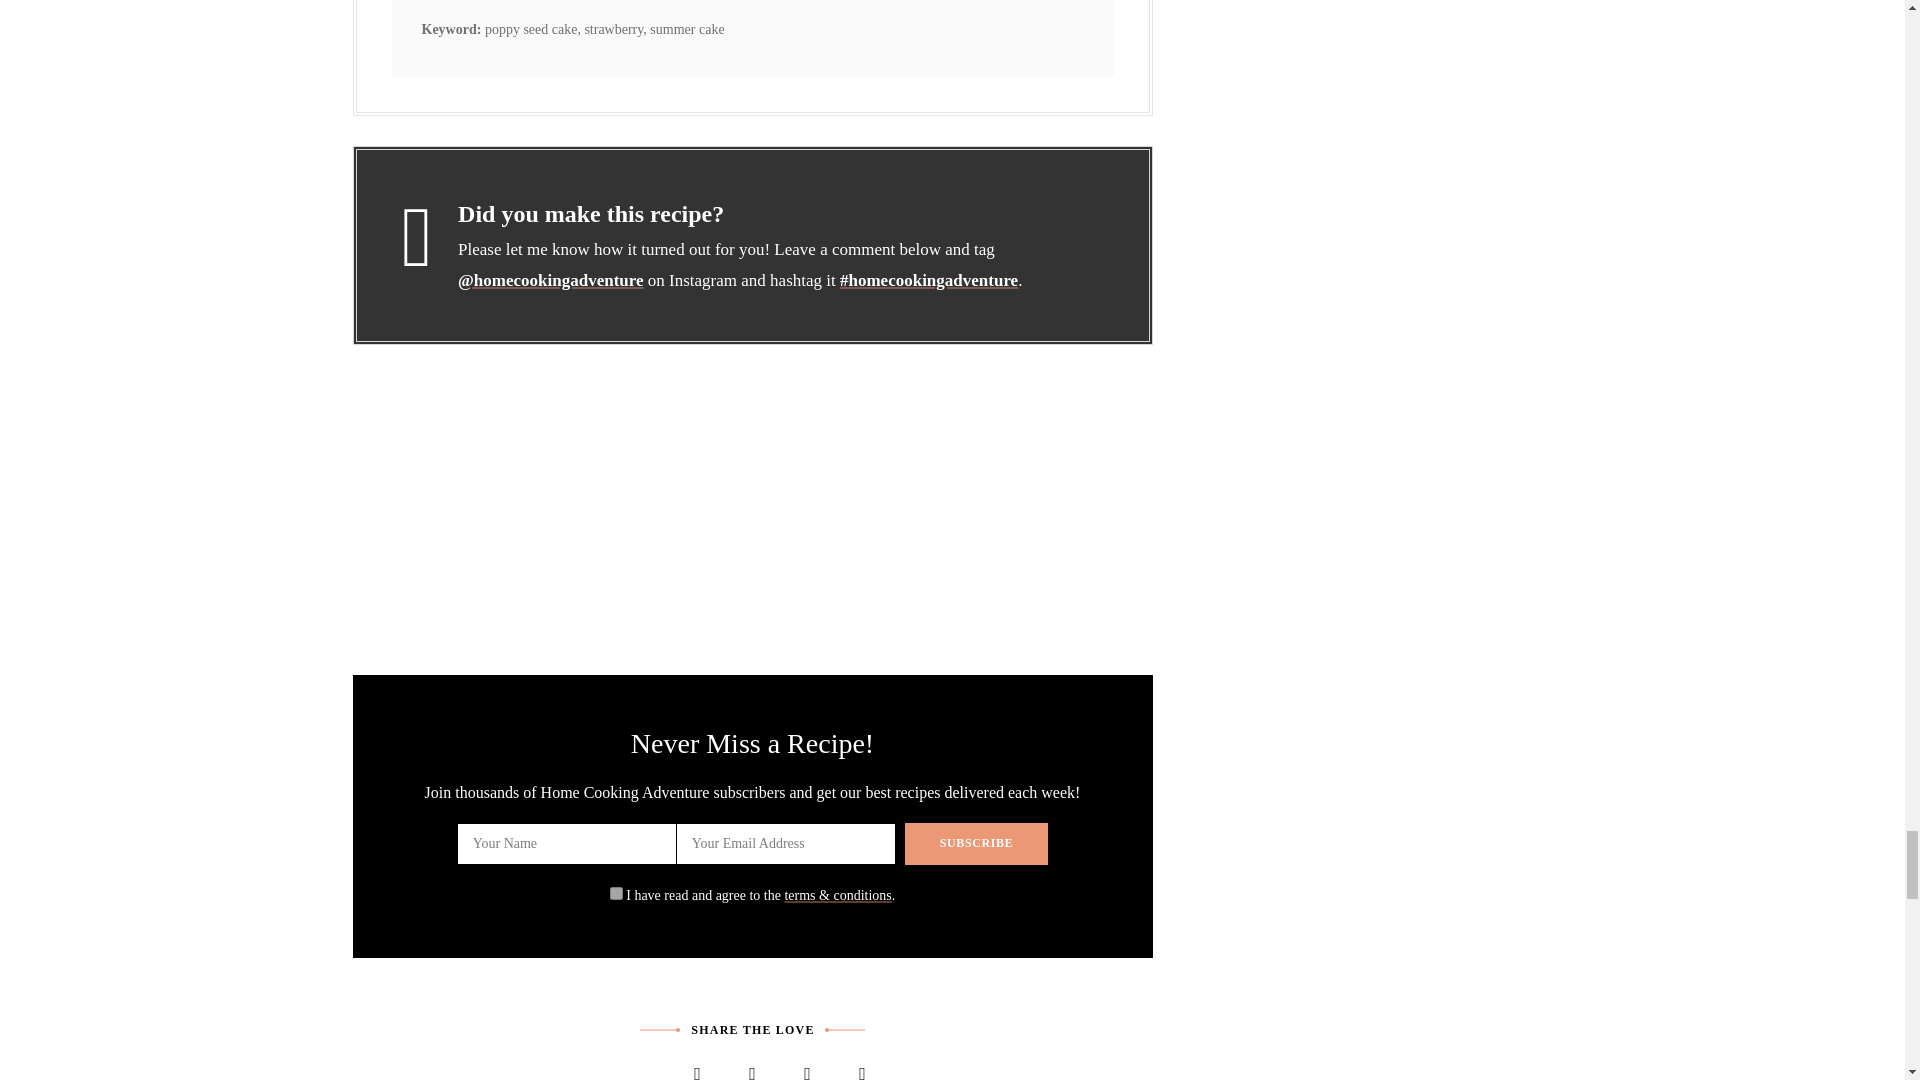 The height and width of the screenshot is (1080, 1920). I want to click on Twitter, so click(752, 1066).